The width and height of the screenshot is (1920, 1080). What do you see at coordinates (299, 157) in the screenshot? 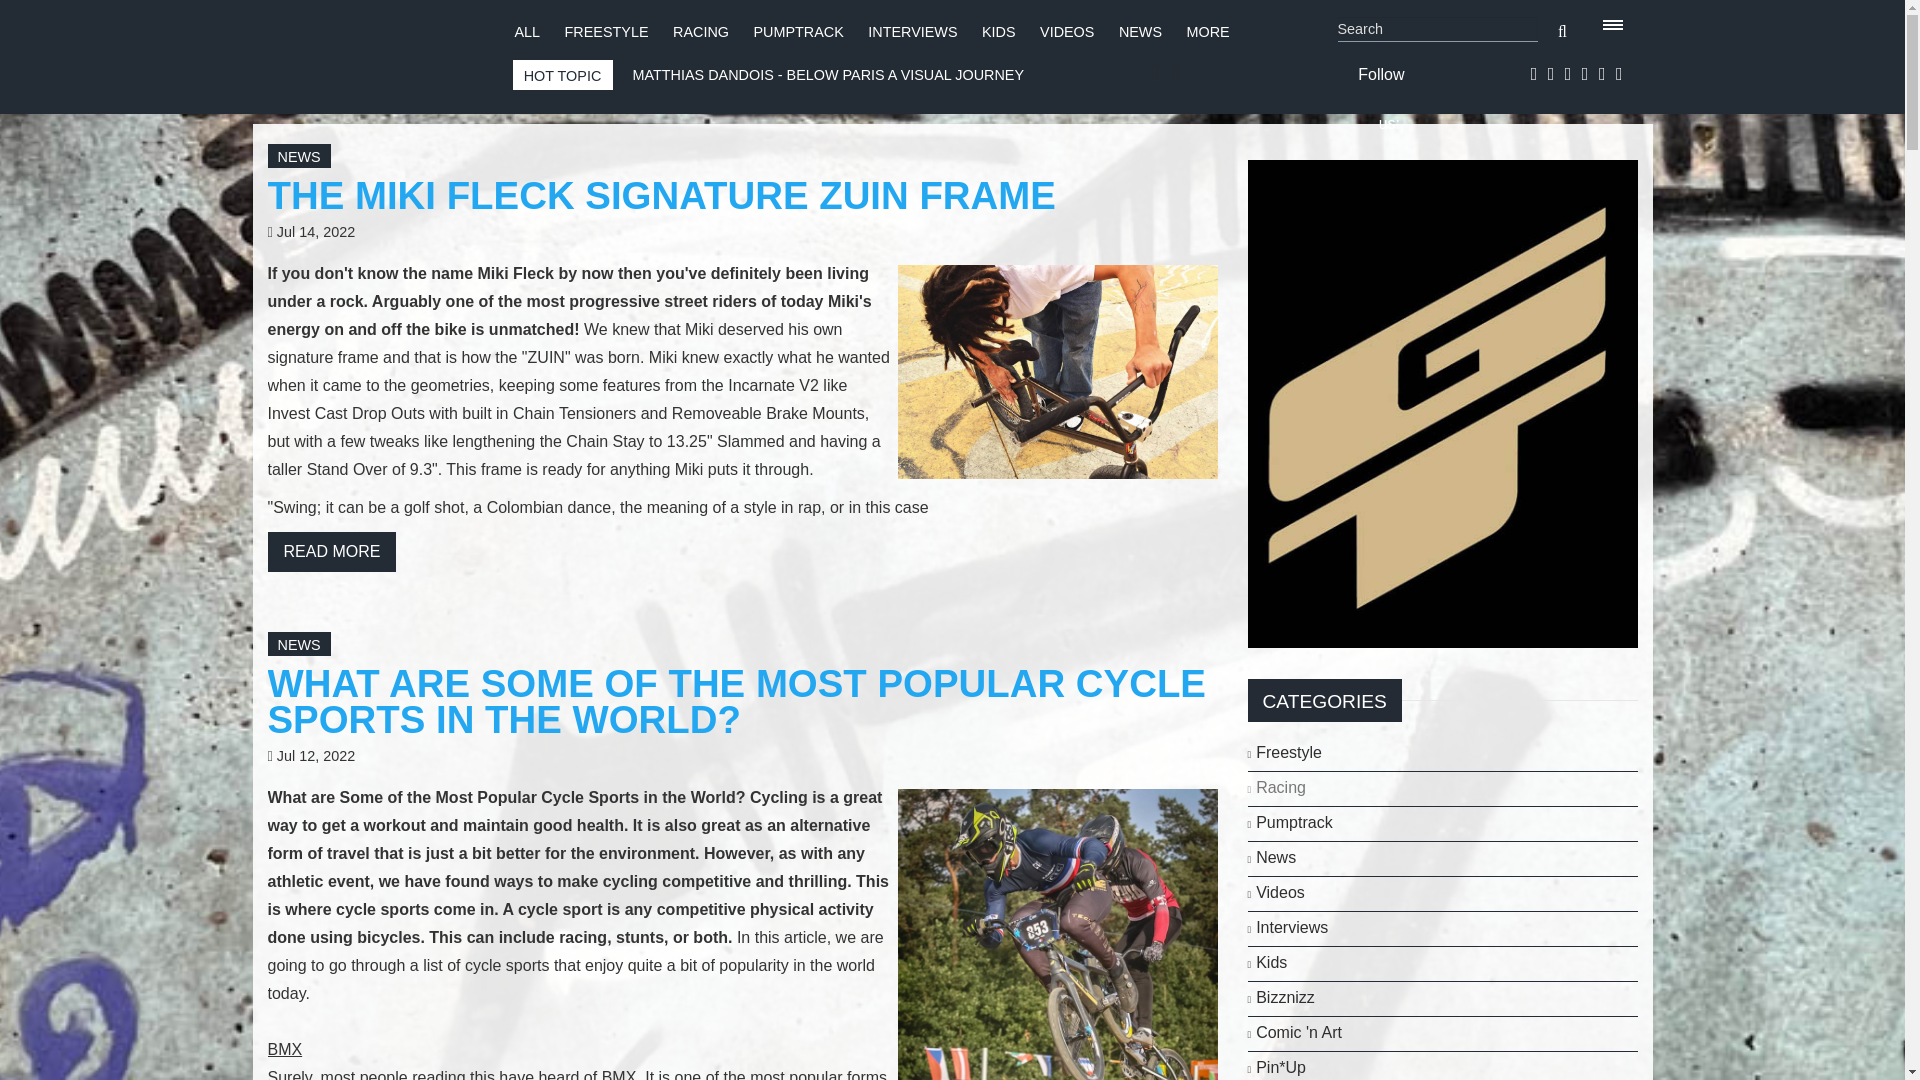
I see `NEWS` at bounding box center [299, 157].